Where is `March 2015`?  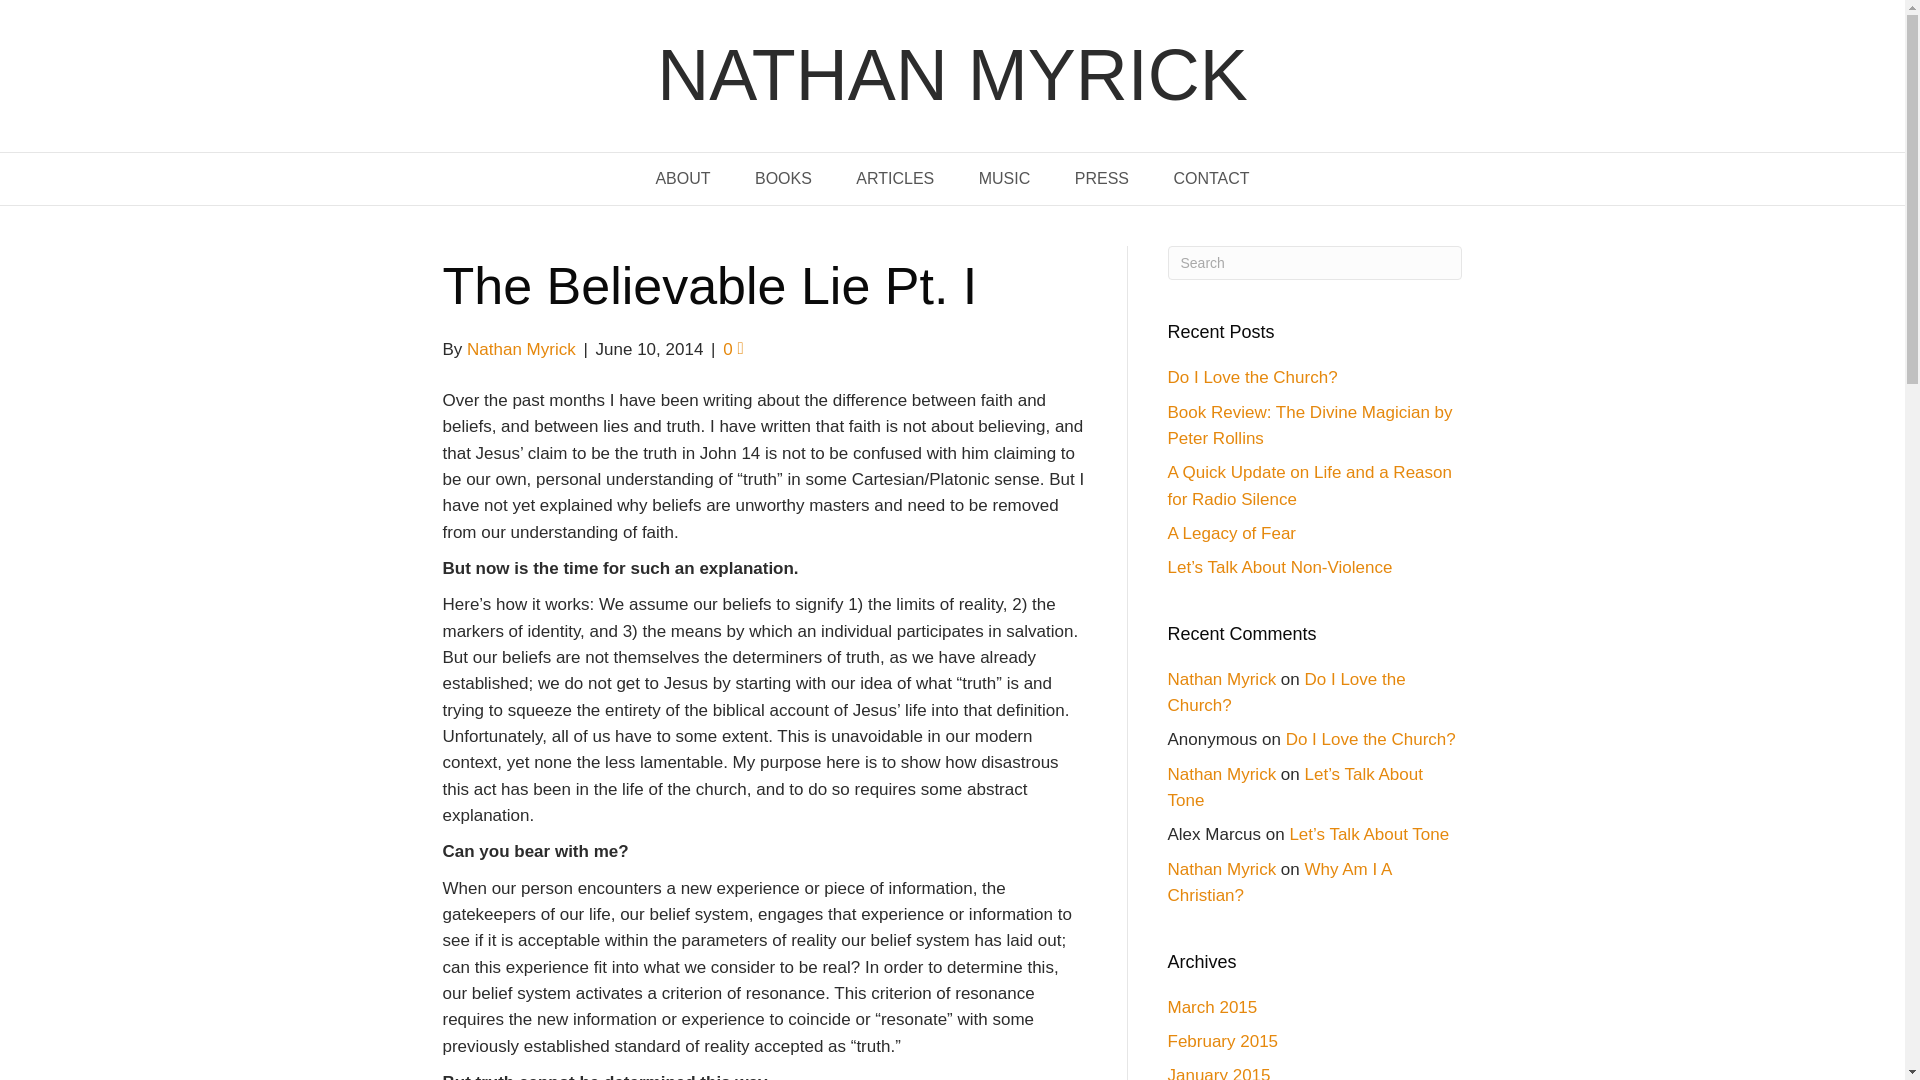
March 2015 is located at coordinates (1212, 1007).